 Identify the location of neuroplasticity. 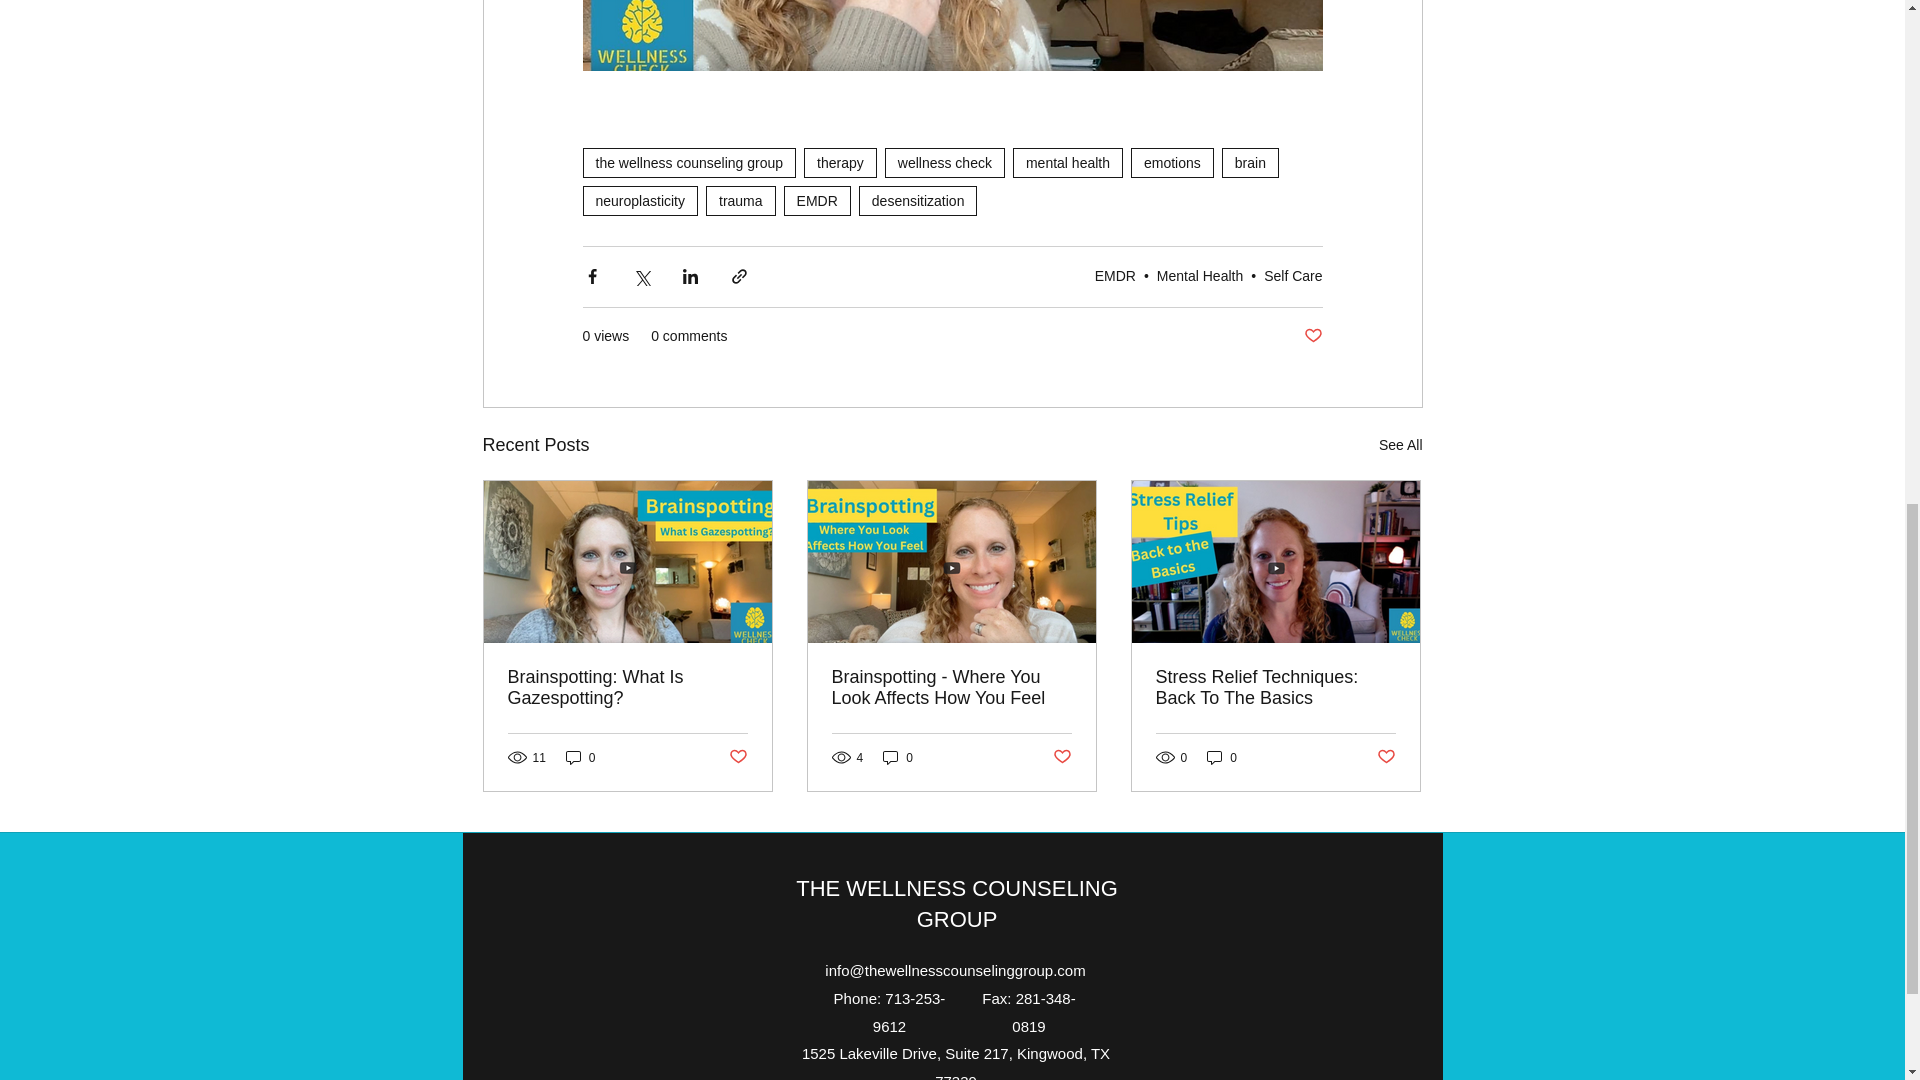
(640, 200).